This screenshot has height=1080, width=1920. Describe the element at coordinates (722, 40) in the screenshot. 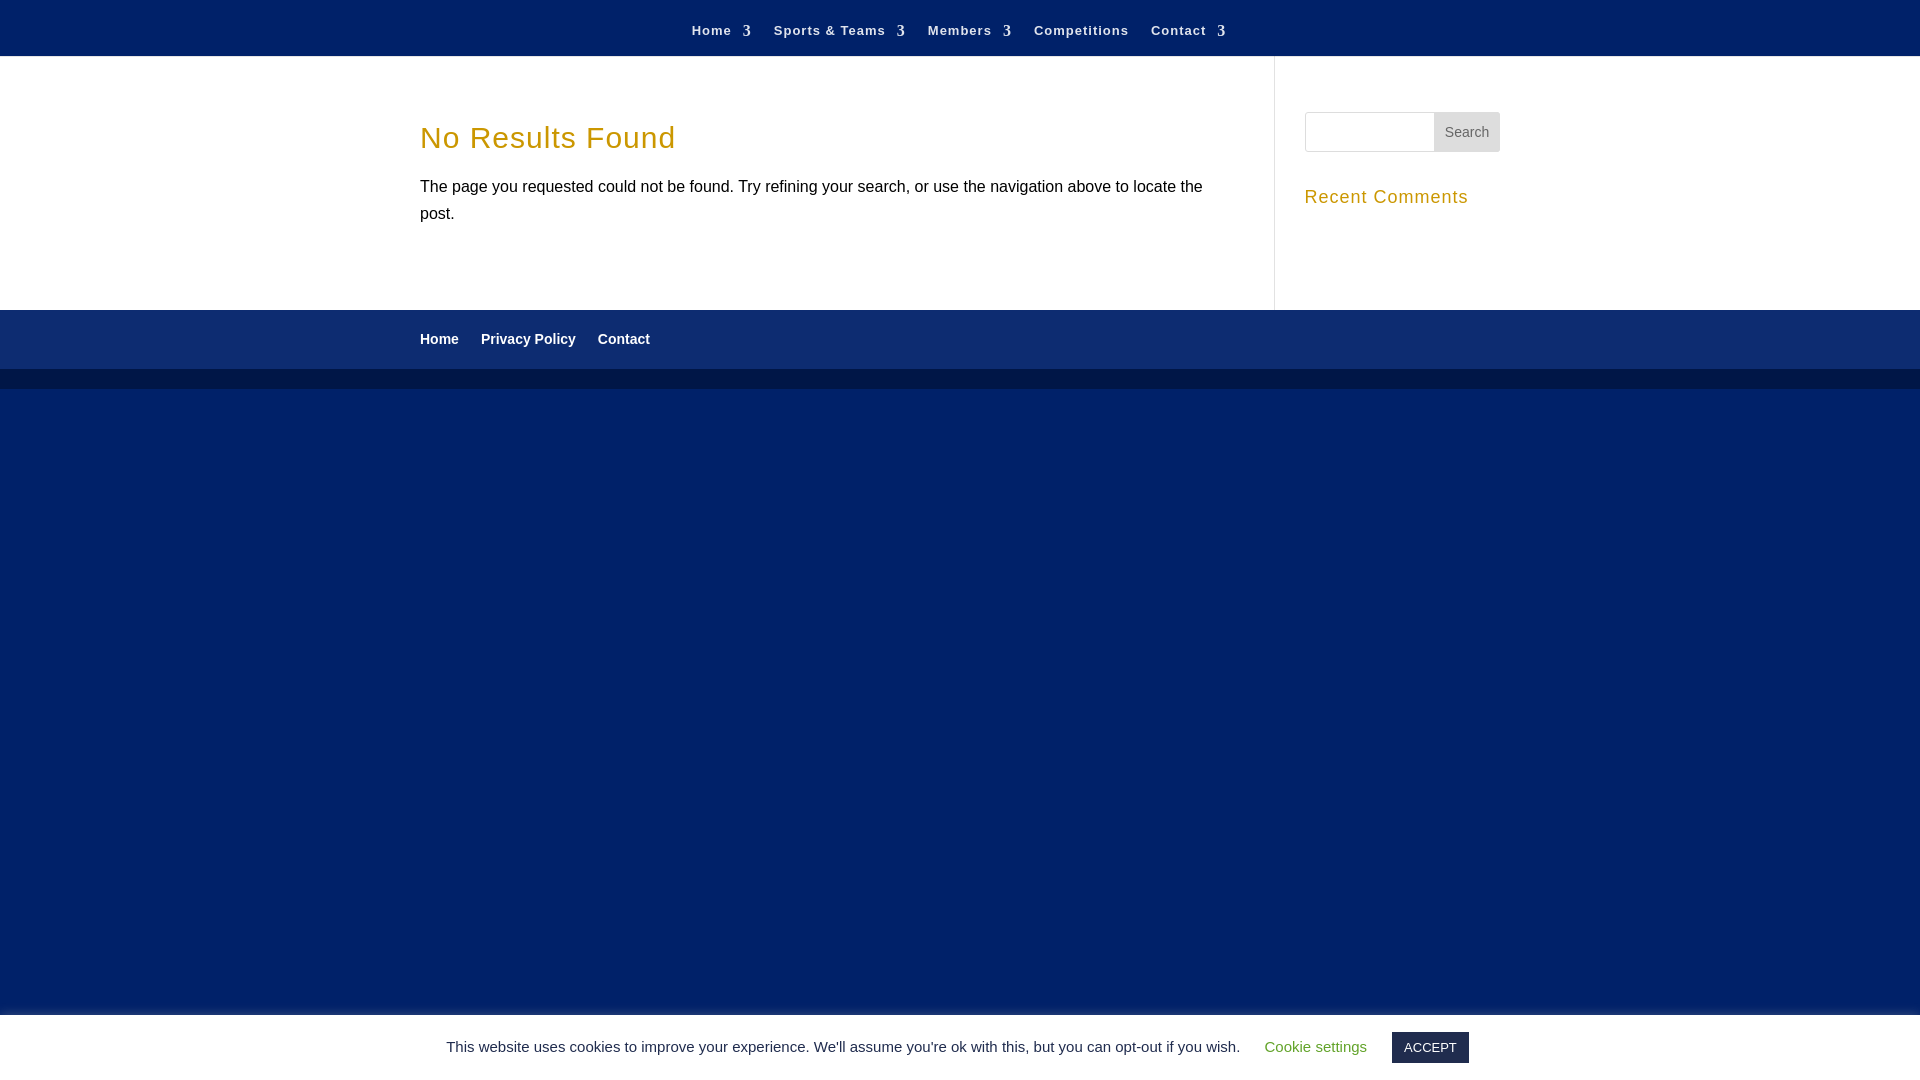

I see `Home` at that location.